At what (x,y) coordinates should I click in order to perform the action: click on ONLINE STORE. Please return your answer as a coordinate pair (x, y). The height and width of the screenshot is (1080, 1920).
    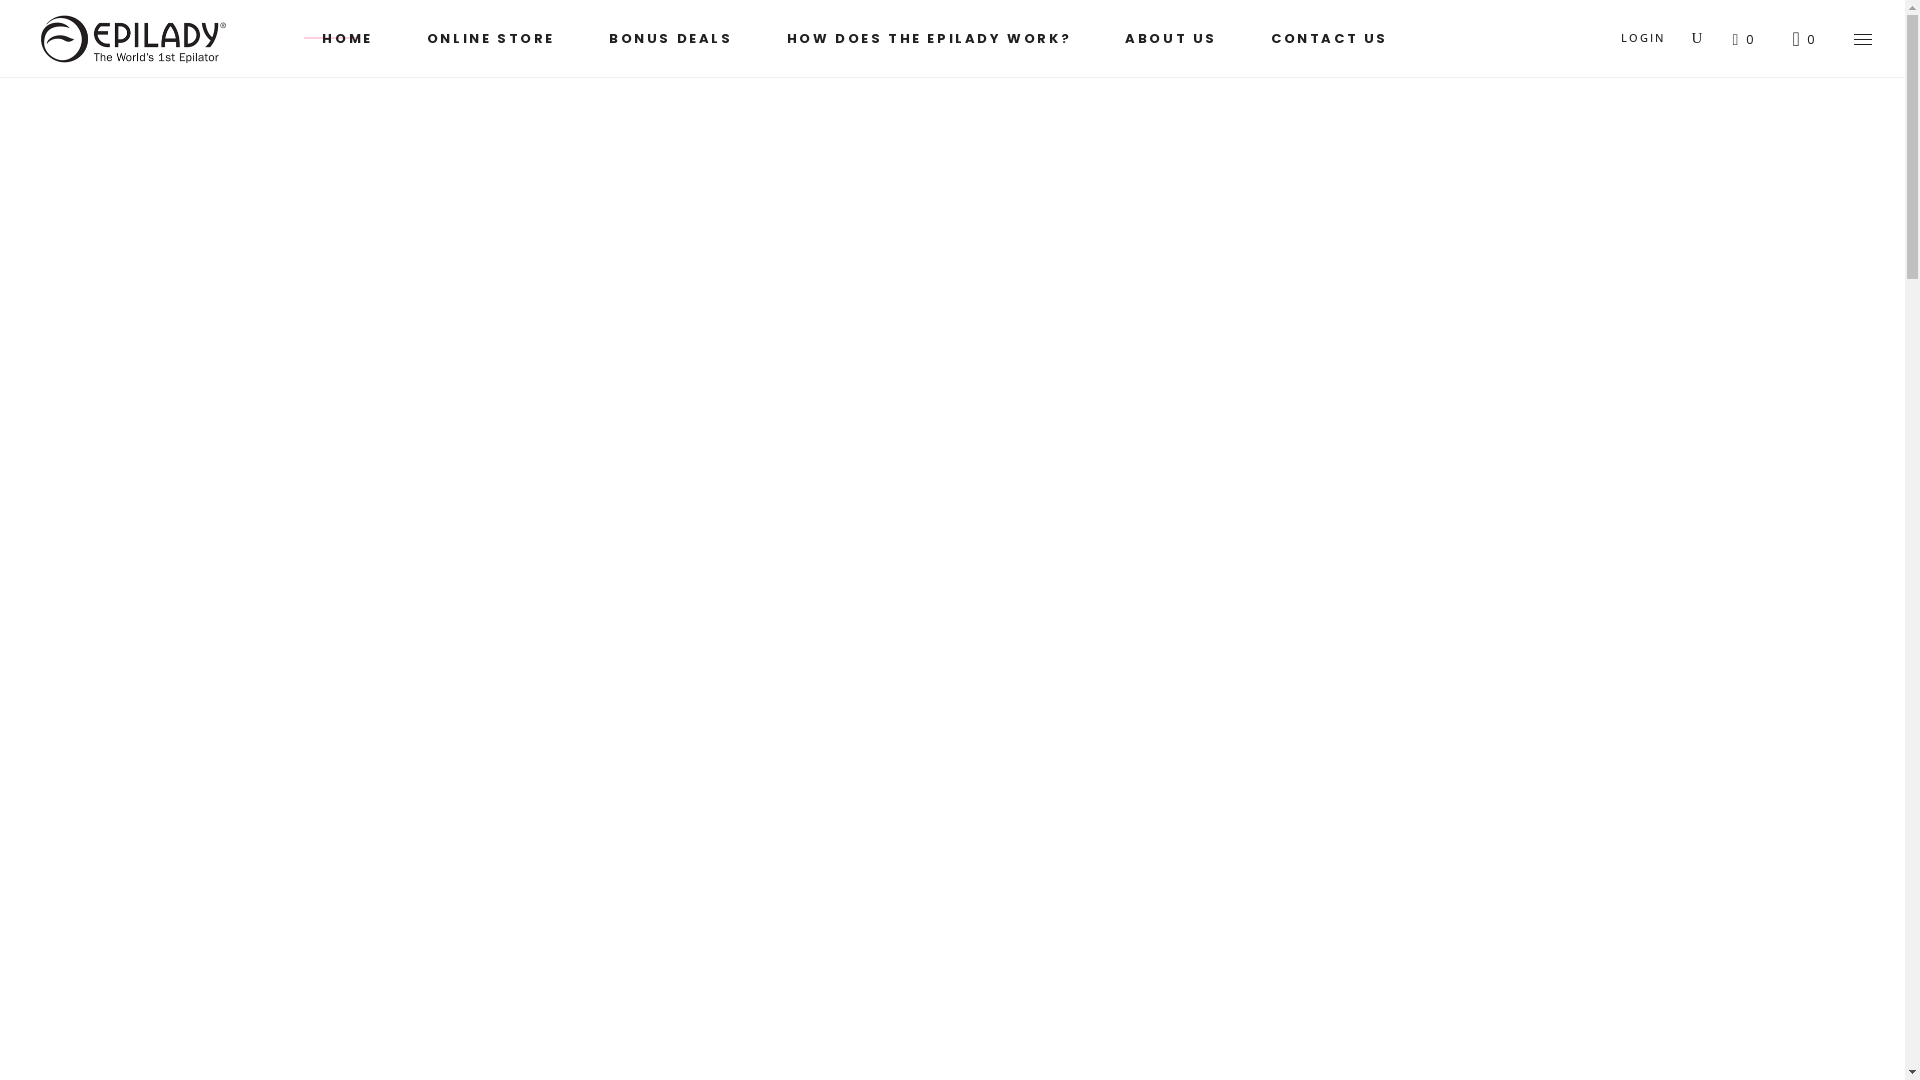
    Looking at the image, I should click on (491, 38).